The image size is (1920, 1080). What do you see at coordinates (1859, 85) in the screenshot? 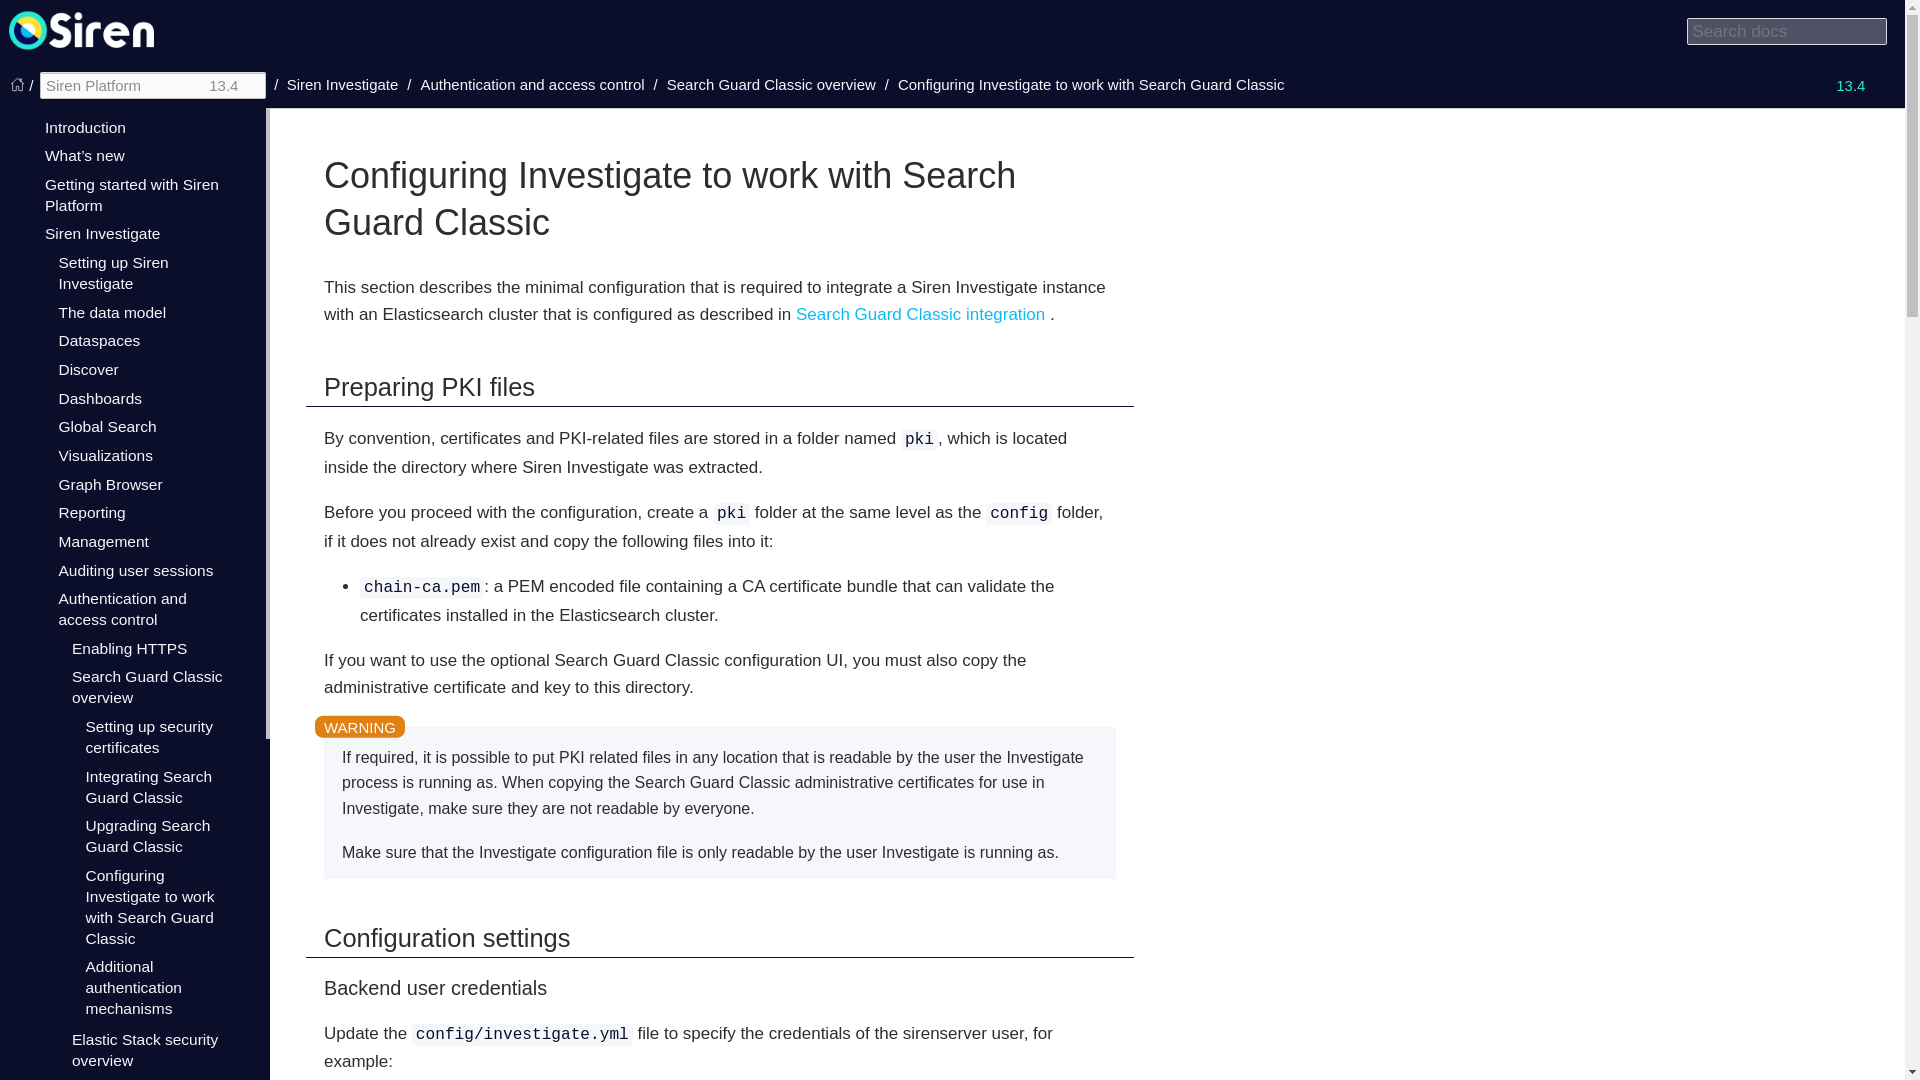
I see `Show other versions of page` at bounding box center [1859, 85].